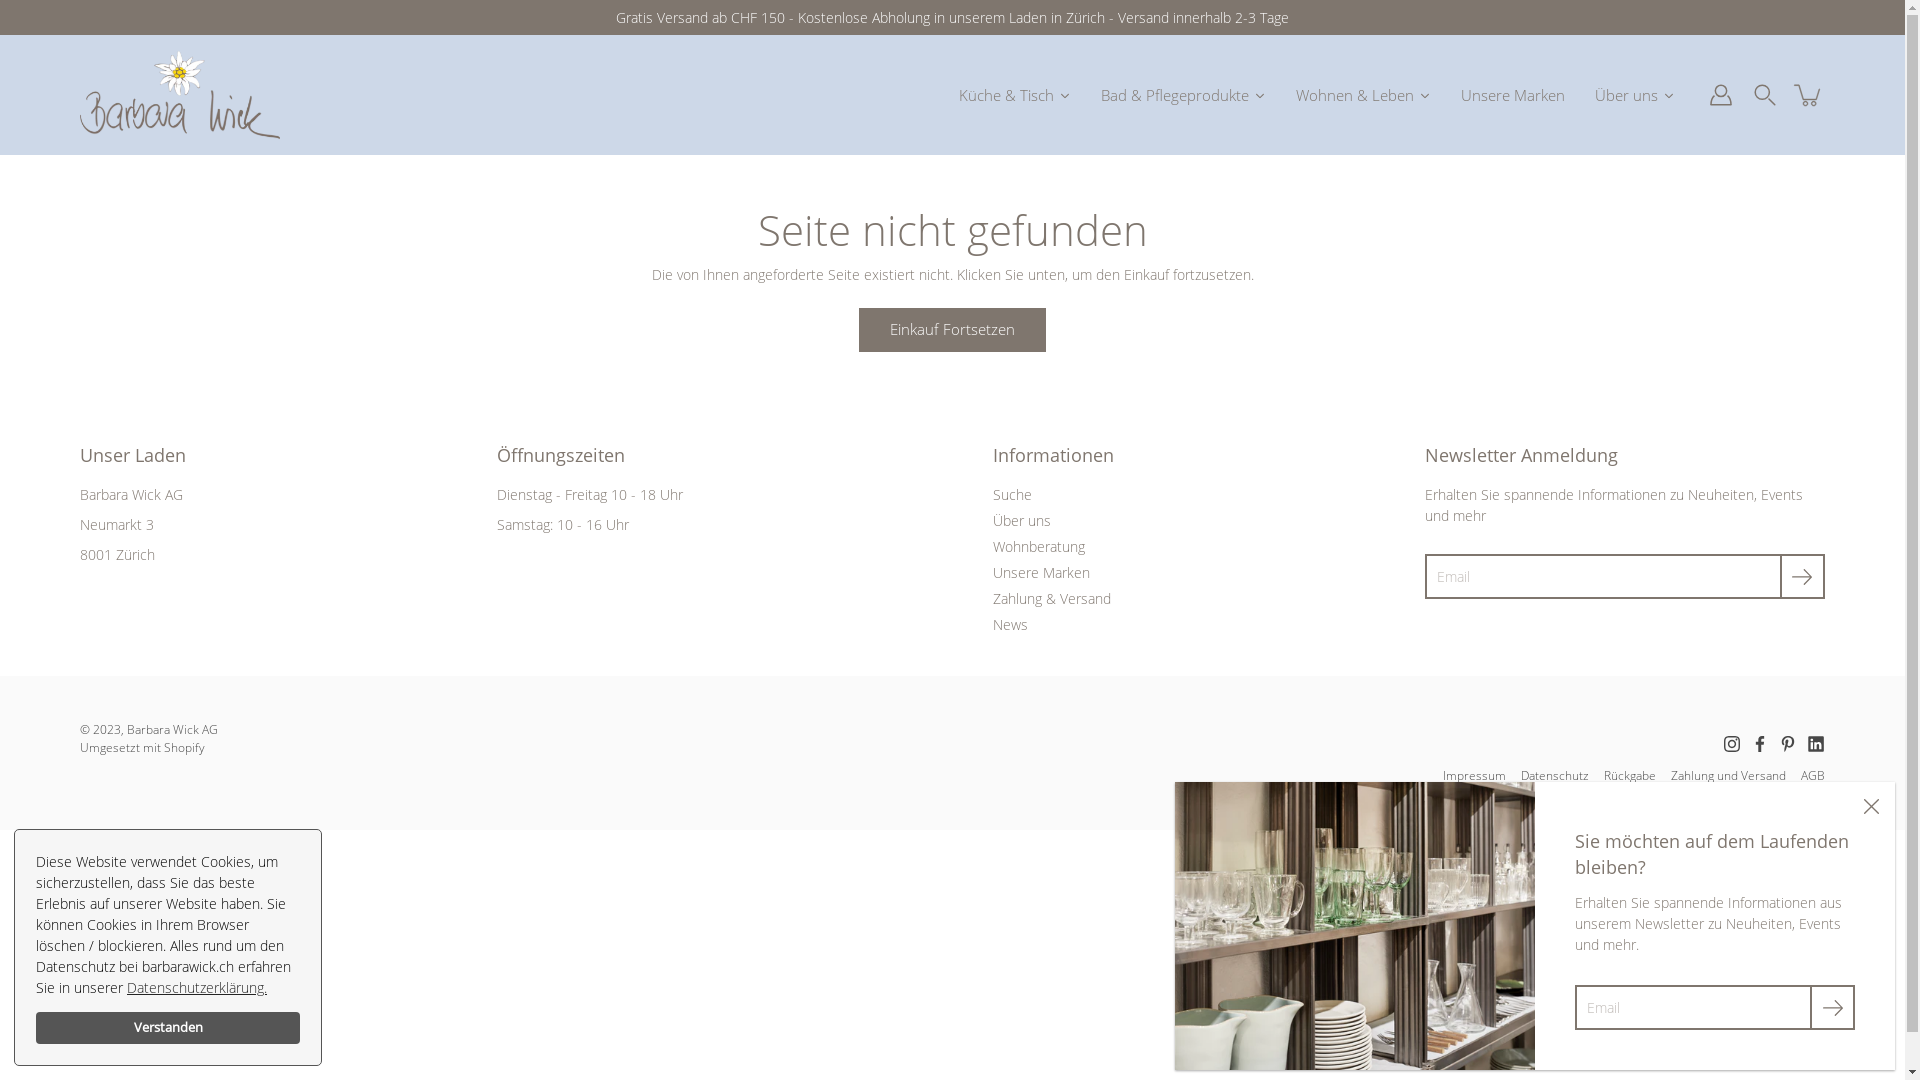 The height and width of the screenshot is (1080, 1920). What do you see at coordinates (1010, 624) in the screenshot?
I see `News` at bounding box center [1010, 624].